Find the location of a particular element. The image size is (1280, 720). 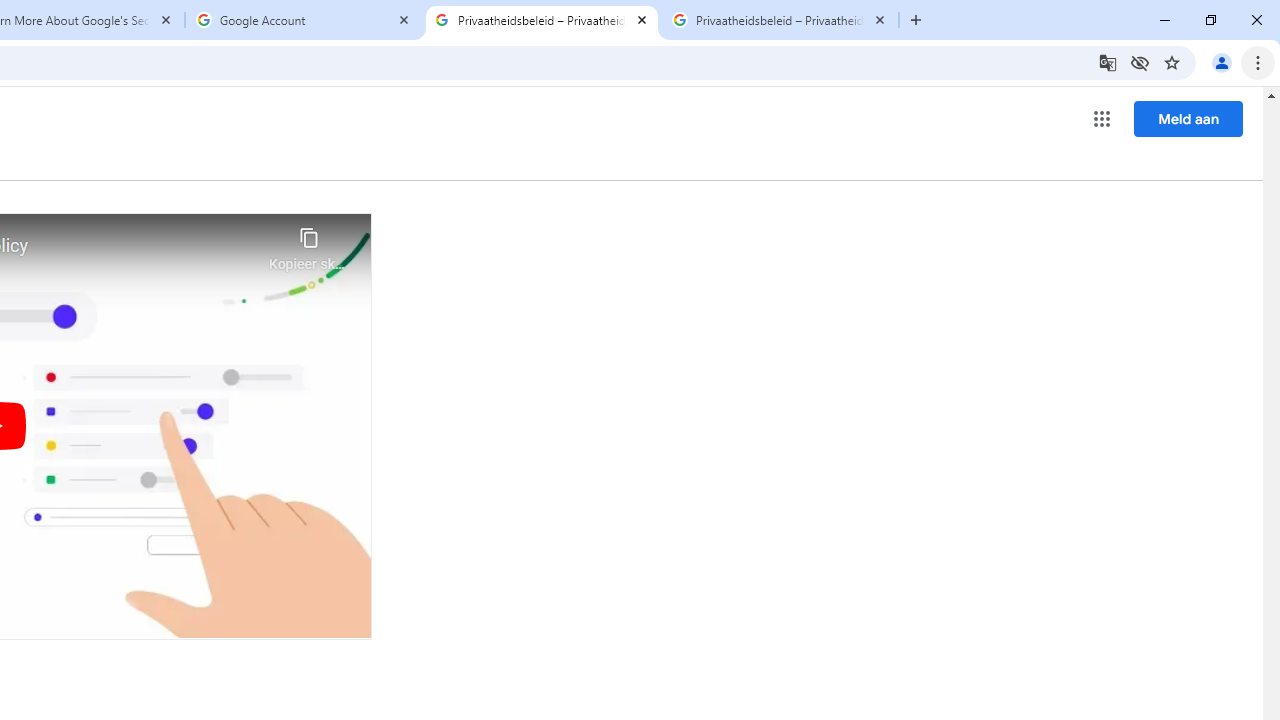

Kopieer skakel is located at coordinates (308, 244).